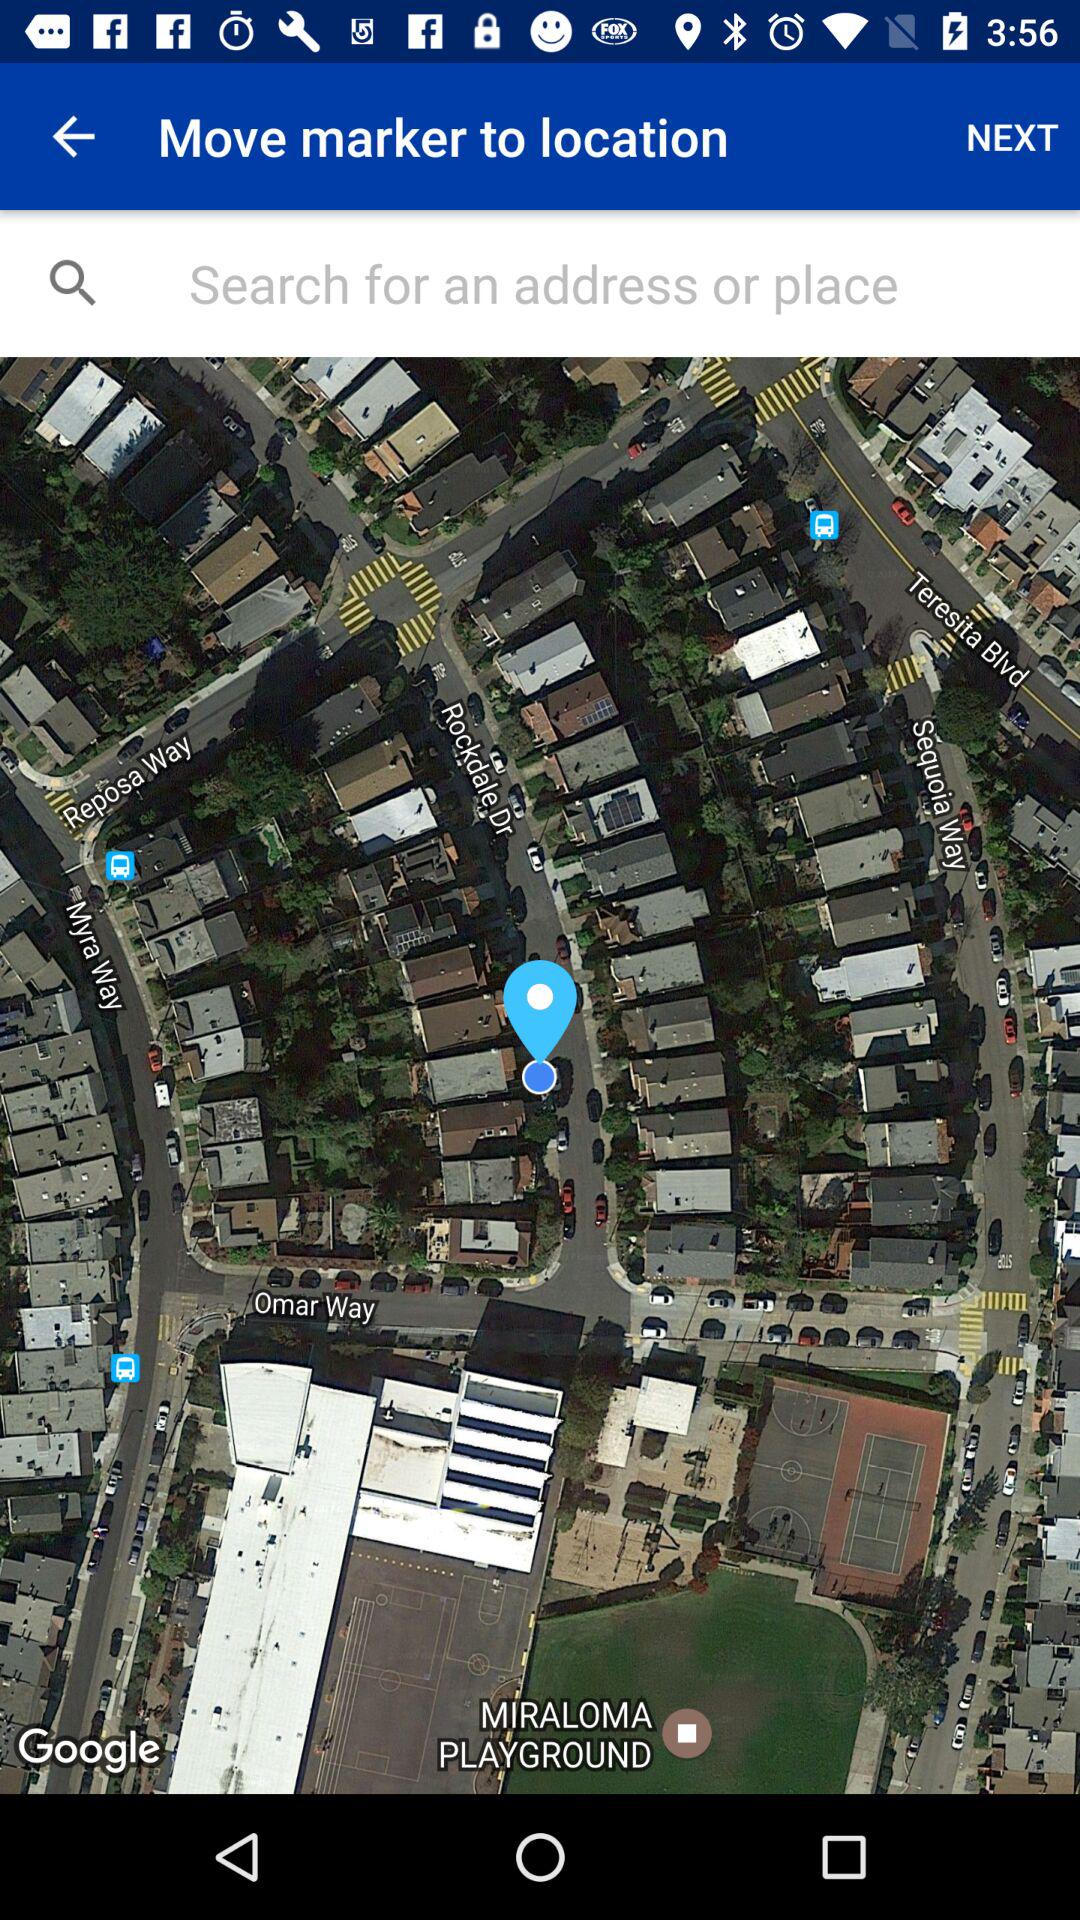 This screenshot has height=1920, width=1080. I want to click on search bar, so click(614, 284).